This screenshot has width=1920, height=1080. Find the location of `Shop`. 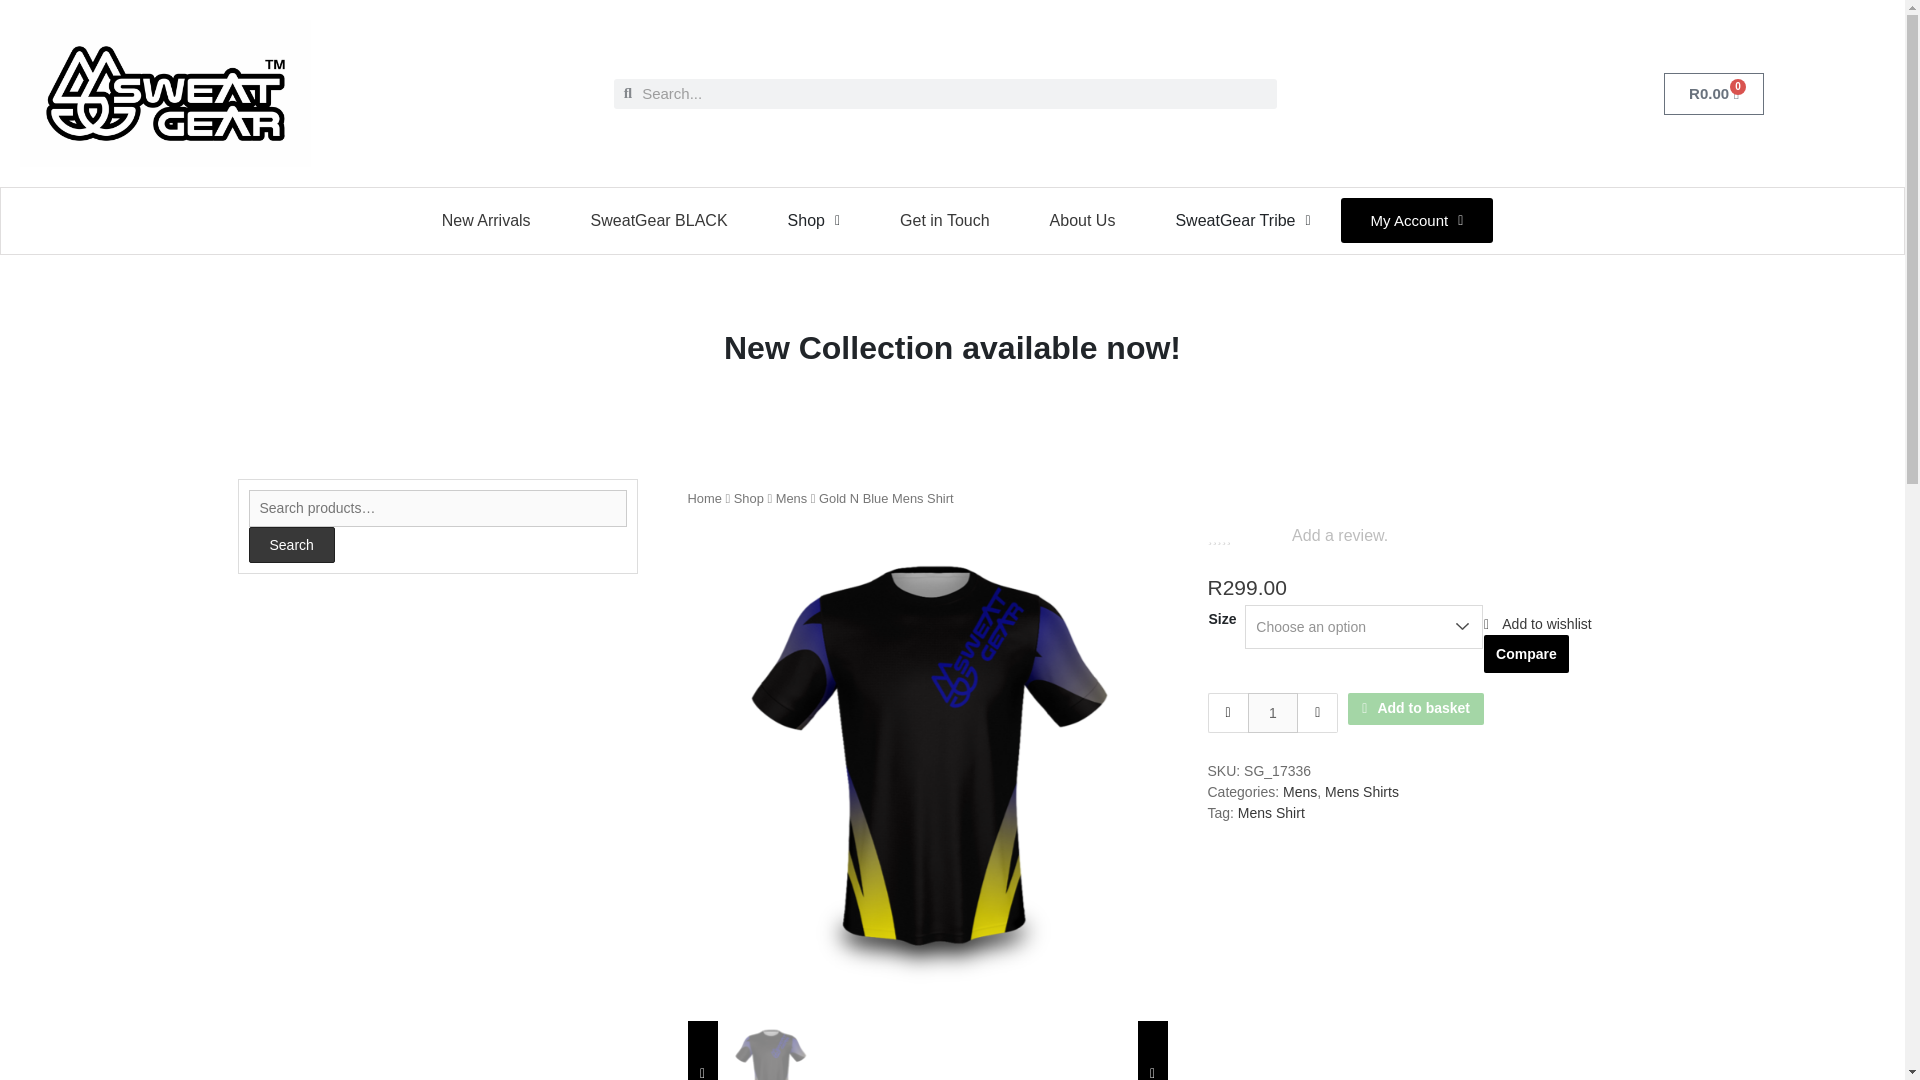

Shop is located at coordinates (1274, 713).